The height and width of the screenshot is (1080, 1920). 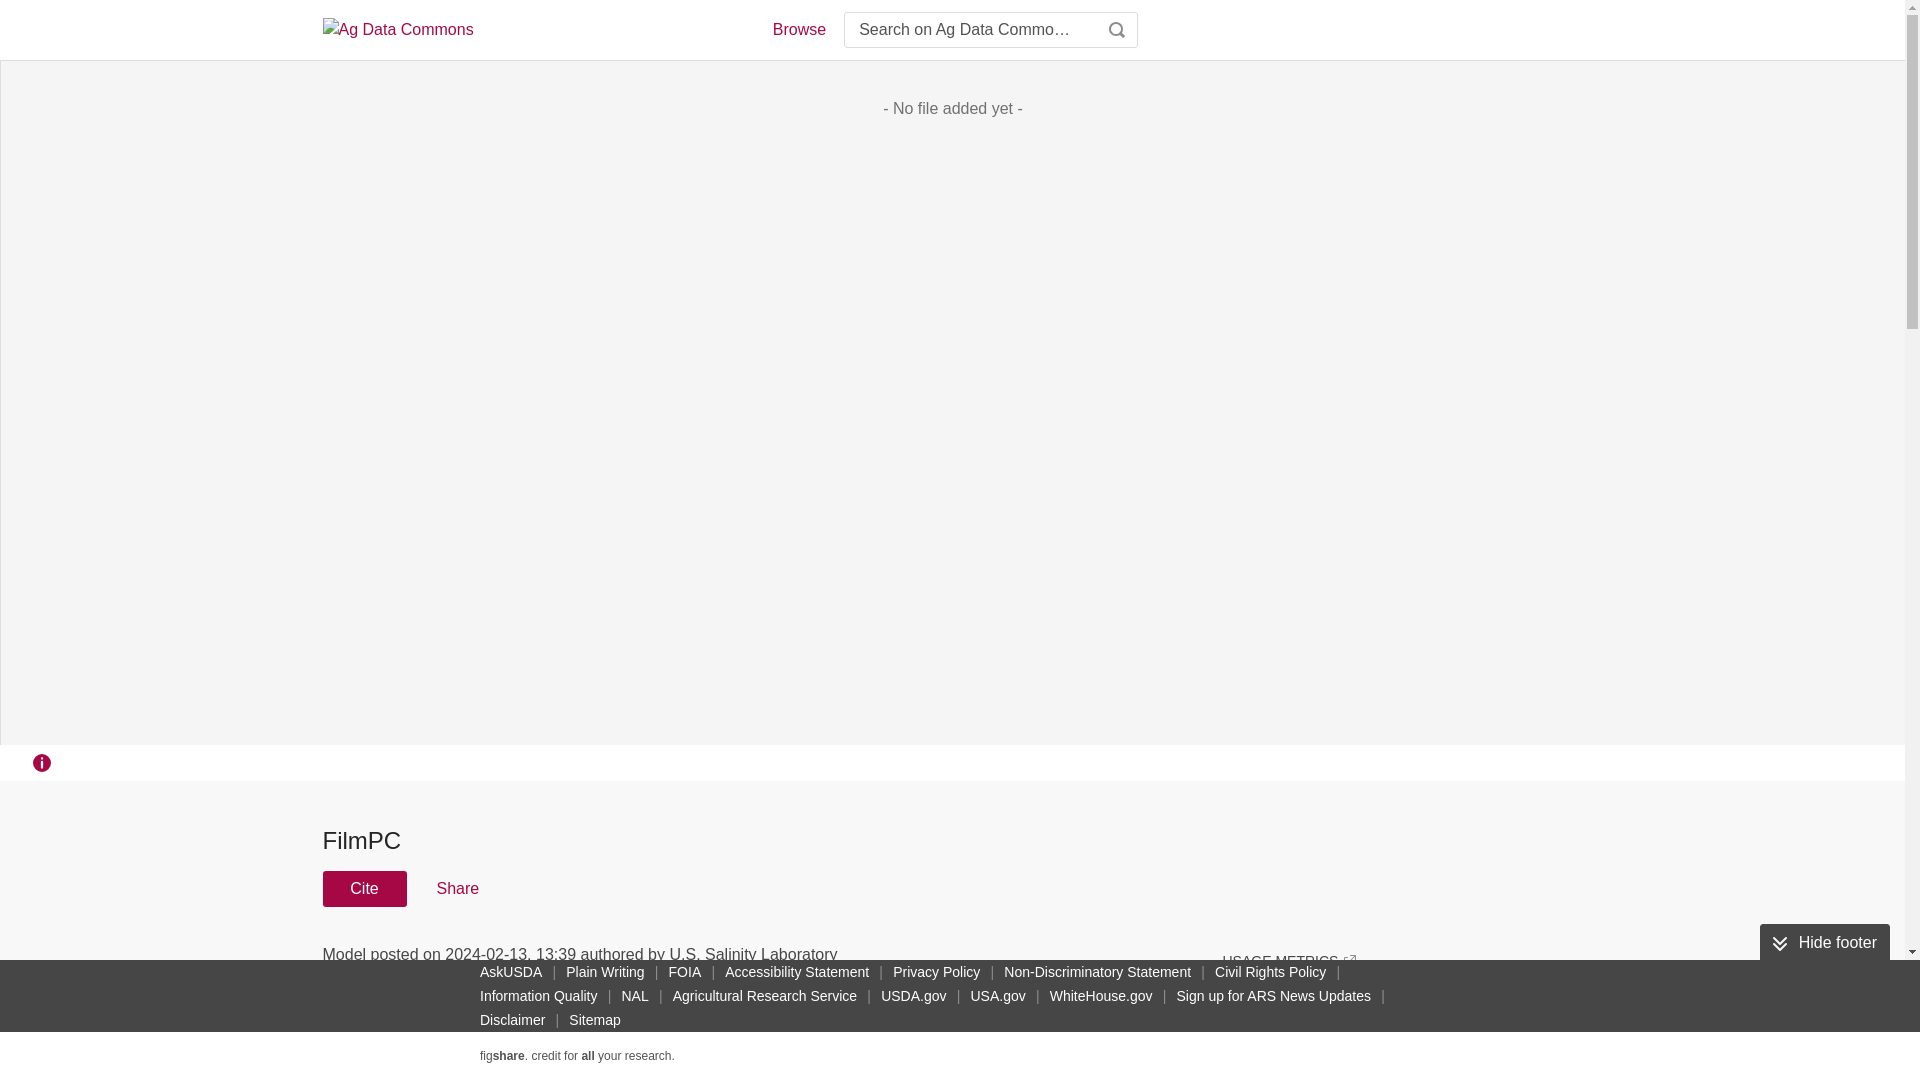 What do you see at coordinates (1288, 960) in the screenshot?
I see `USAGE METRICS` at bounding box center [1288, 960].